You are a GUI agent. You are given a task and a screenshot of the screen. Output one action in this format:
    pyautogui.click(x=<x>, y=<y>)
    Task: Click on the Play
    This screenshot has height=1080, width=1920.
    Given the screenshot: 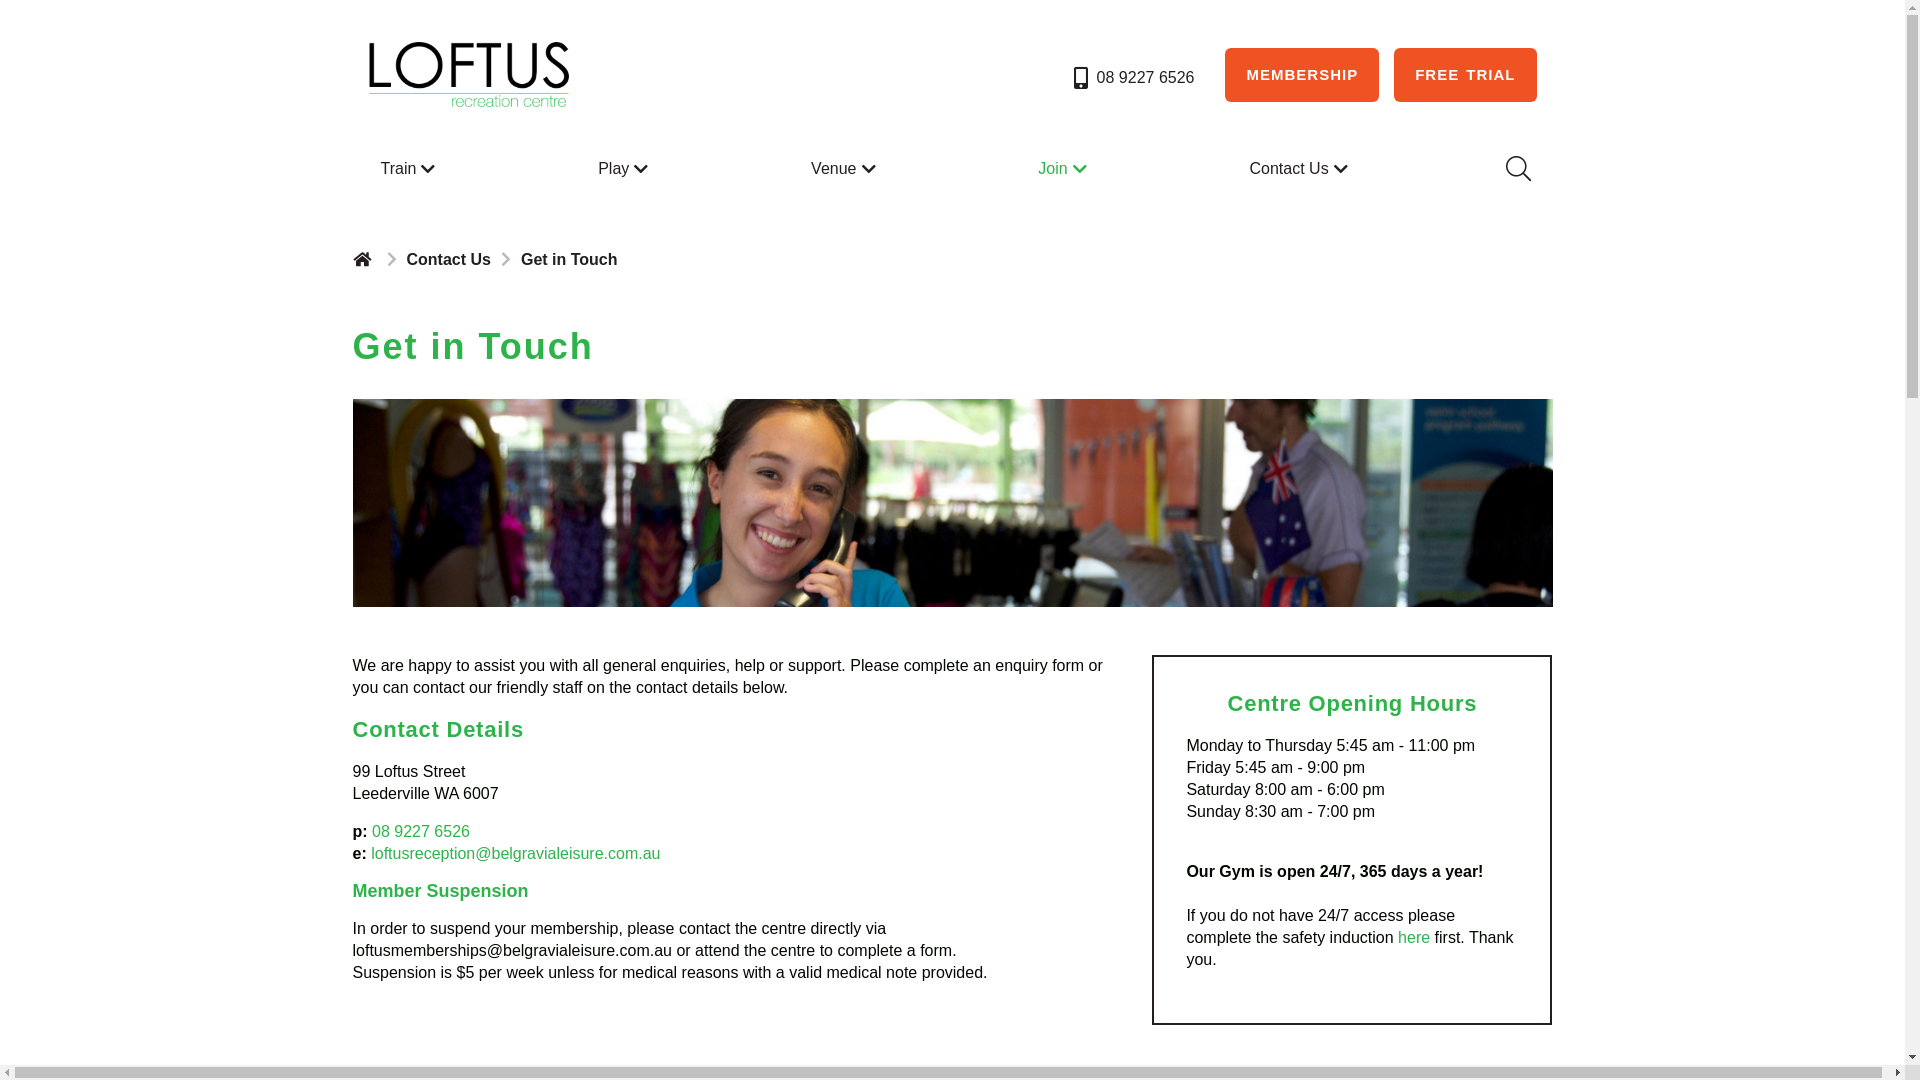 What is the action you would take?
    pyautogui.click(x=626, y=169)
    